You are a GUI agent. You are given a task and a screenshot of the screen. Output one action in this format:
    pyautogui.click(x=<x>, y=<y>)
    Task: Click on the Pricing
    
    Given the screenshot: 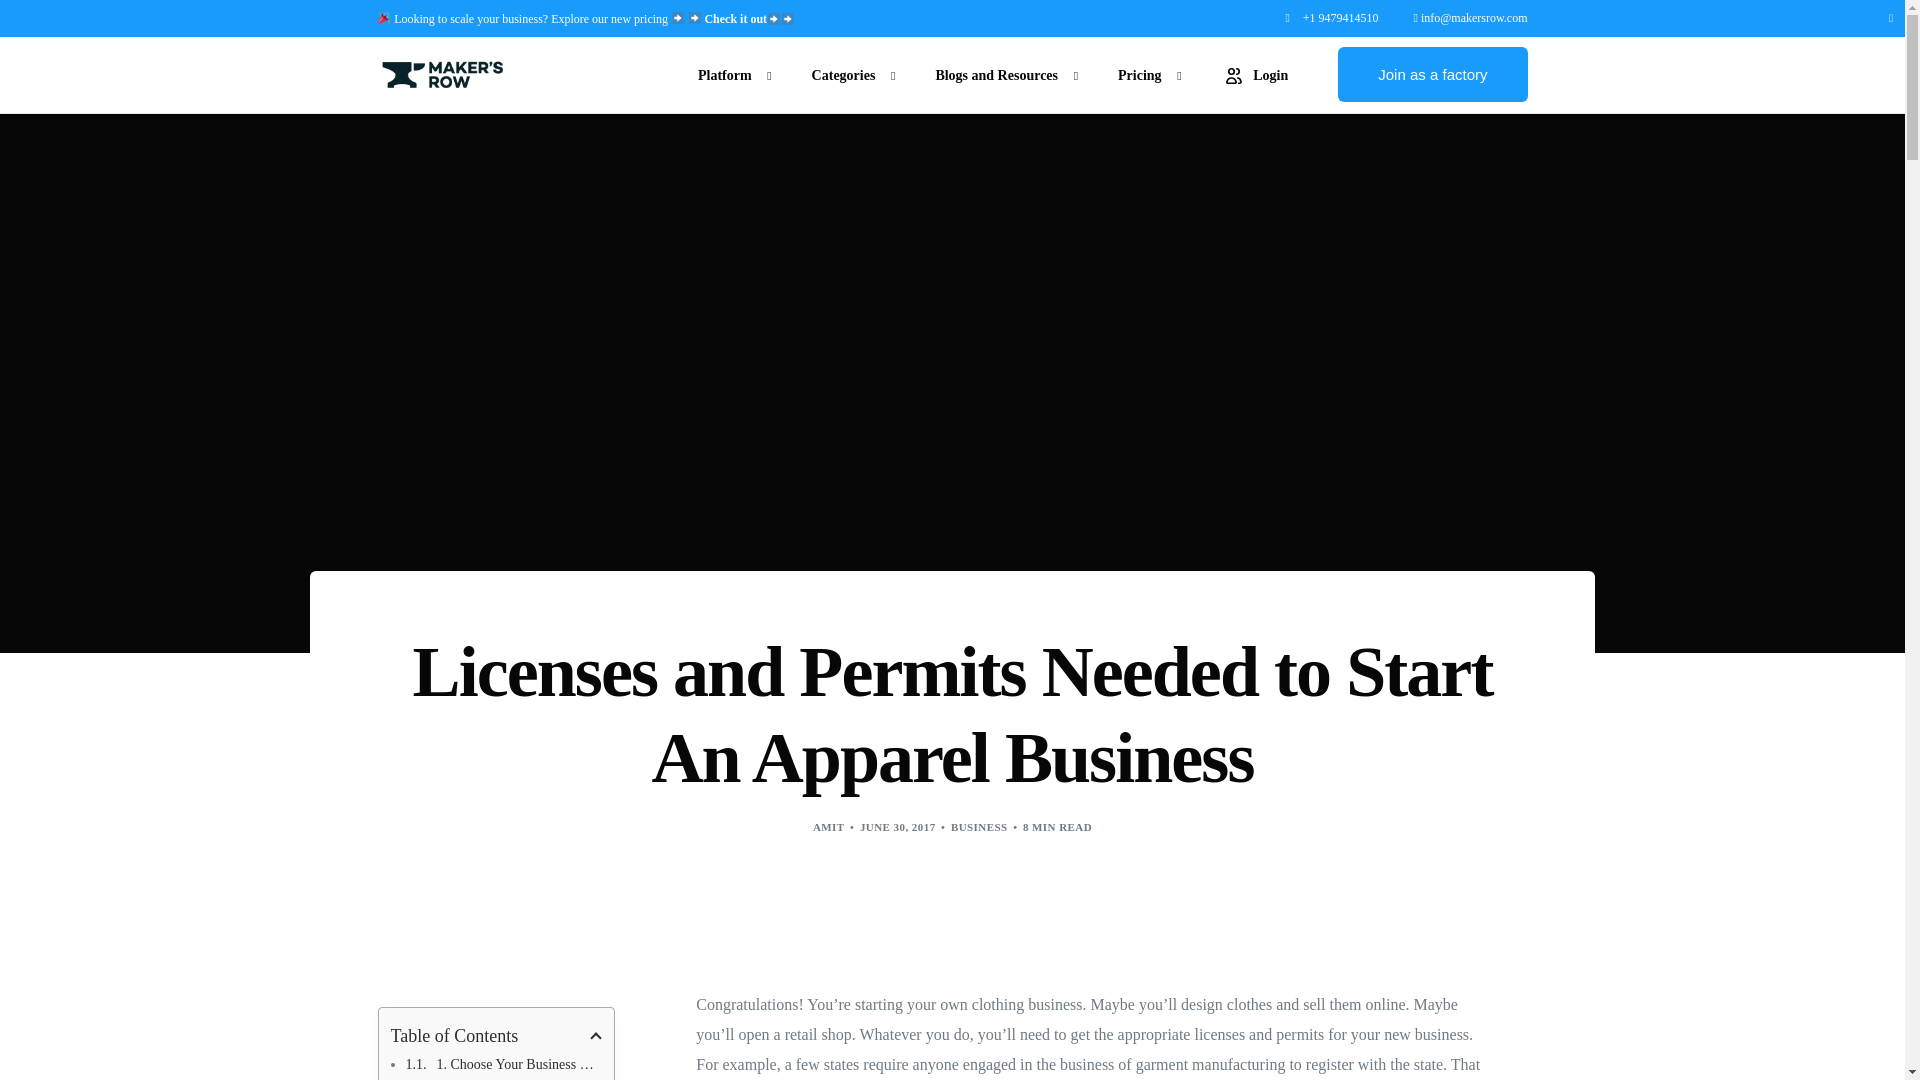 What is the action you would take?
    pyautogui.click(x=1144, y=74)
    